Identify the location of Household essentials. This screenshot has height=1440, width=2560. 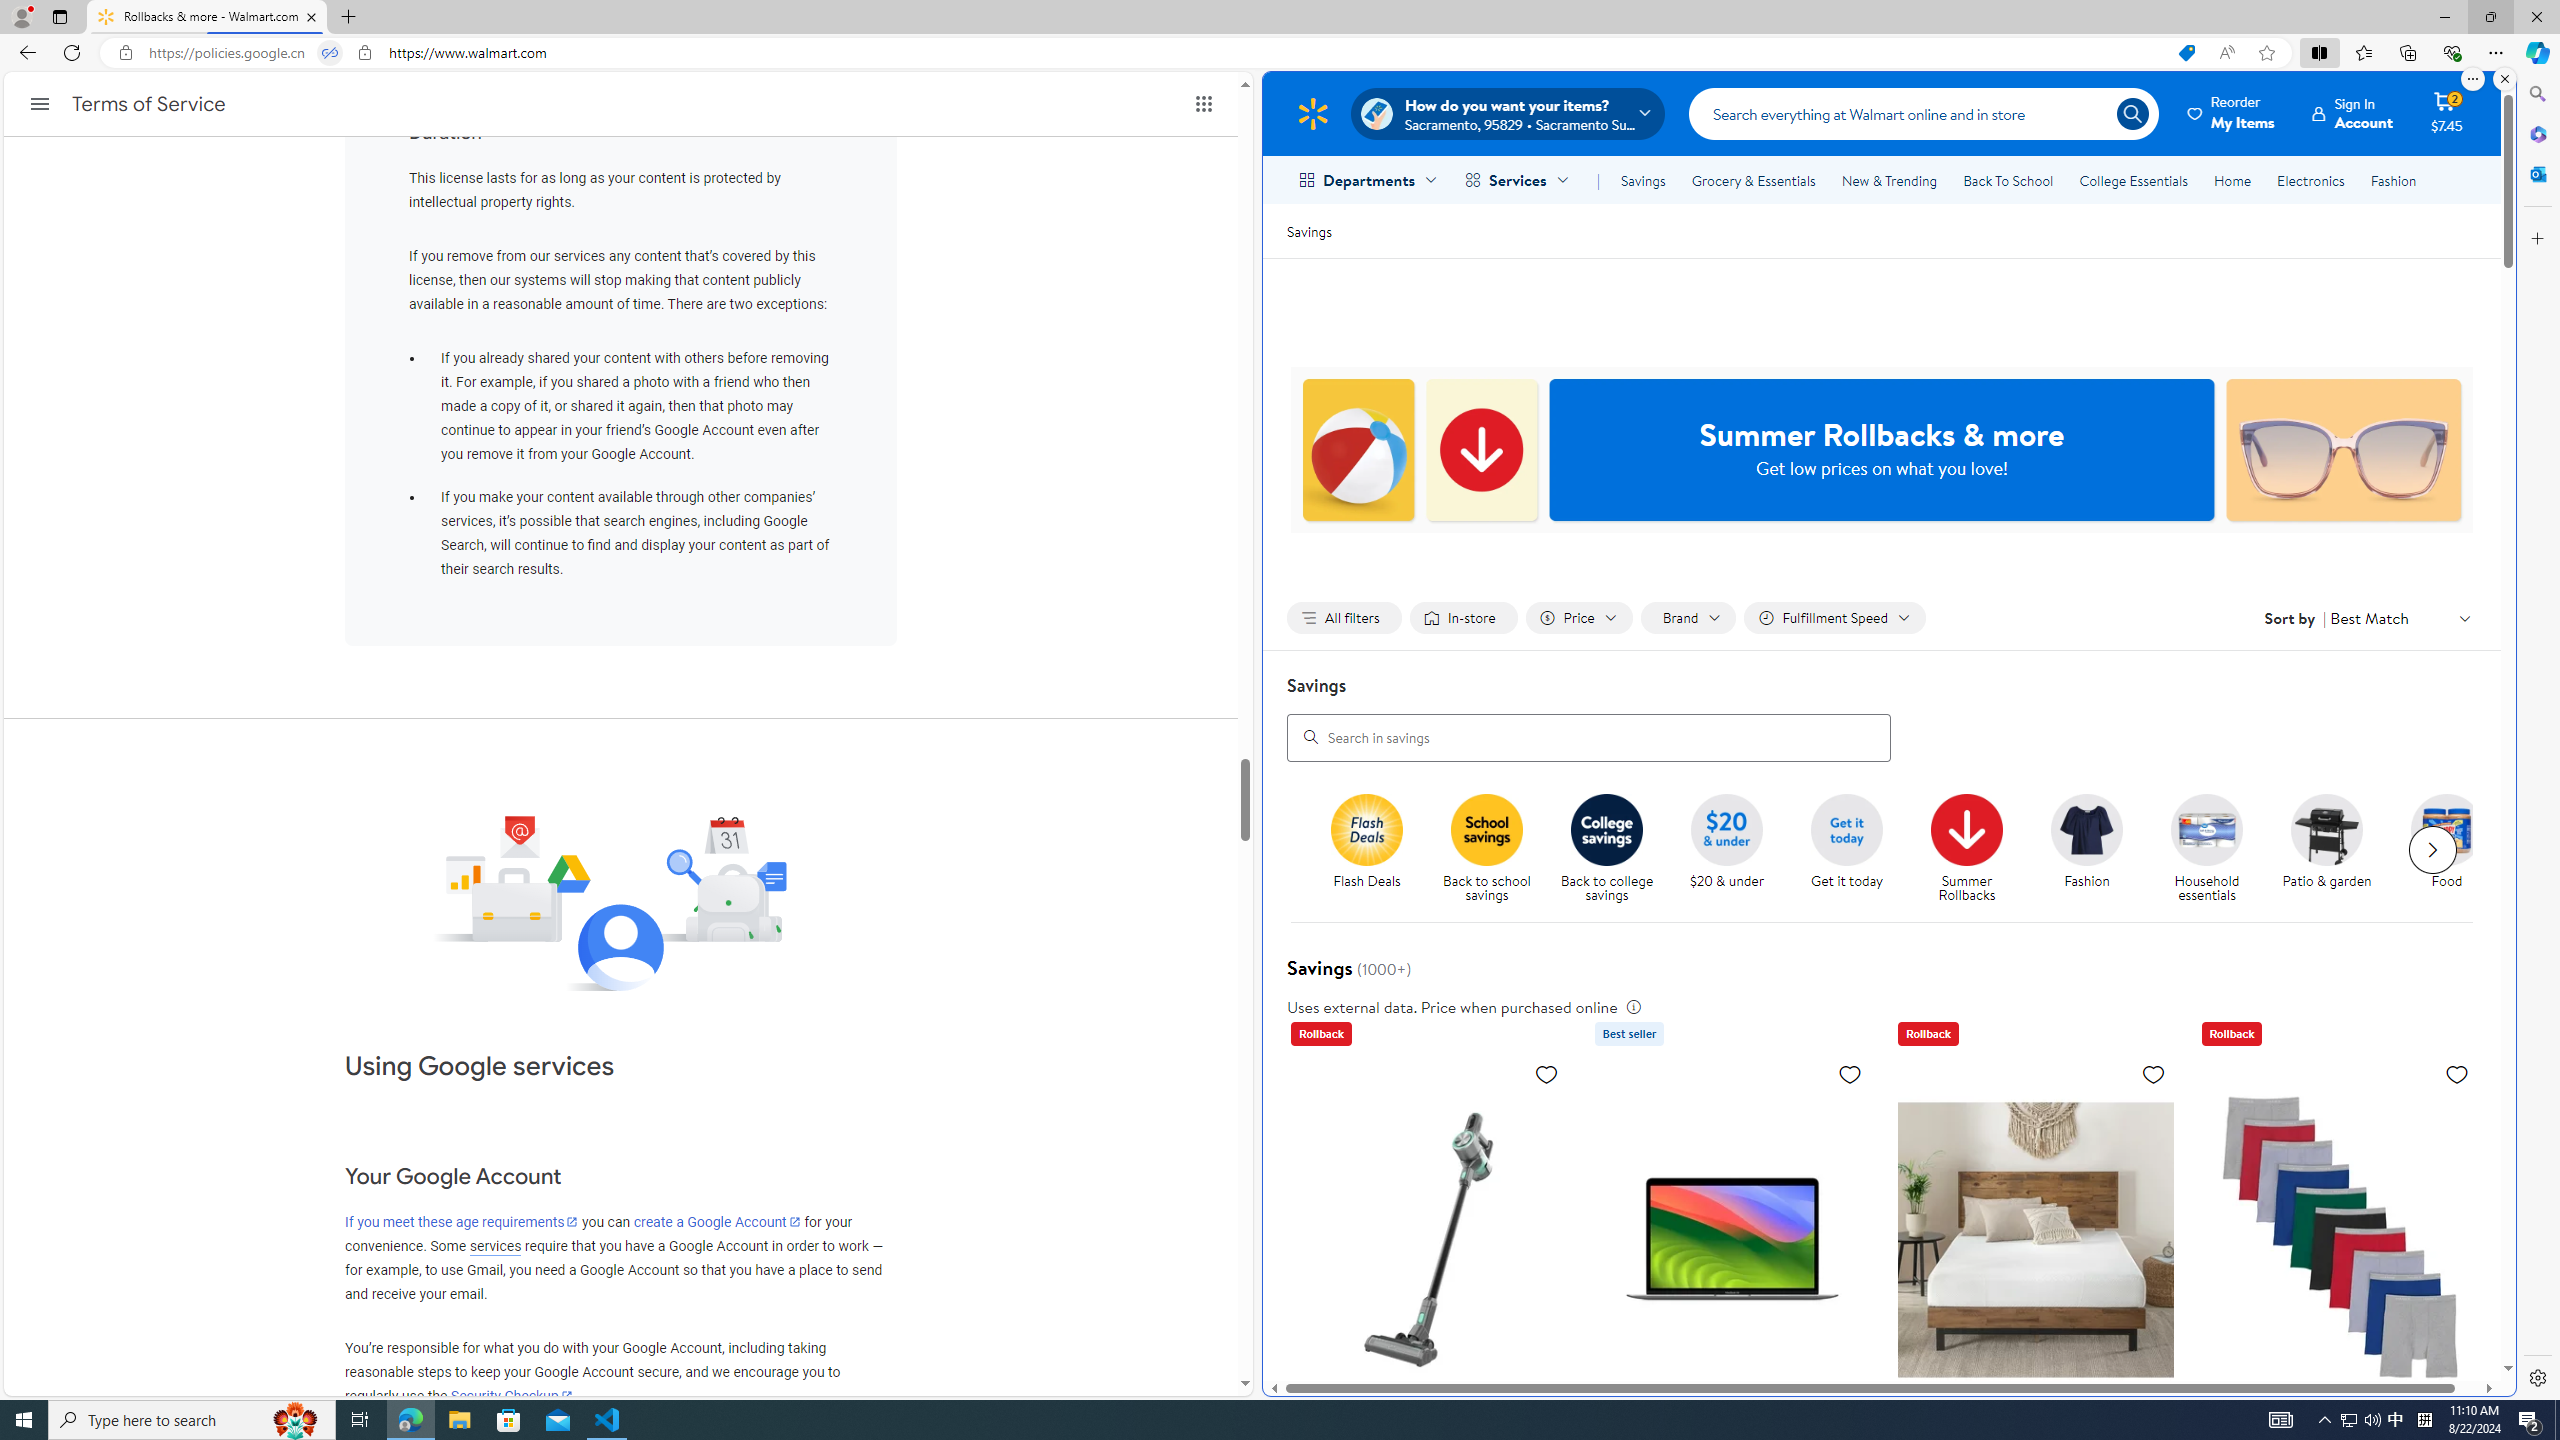
(2206, 829).